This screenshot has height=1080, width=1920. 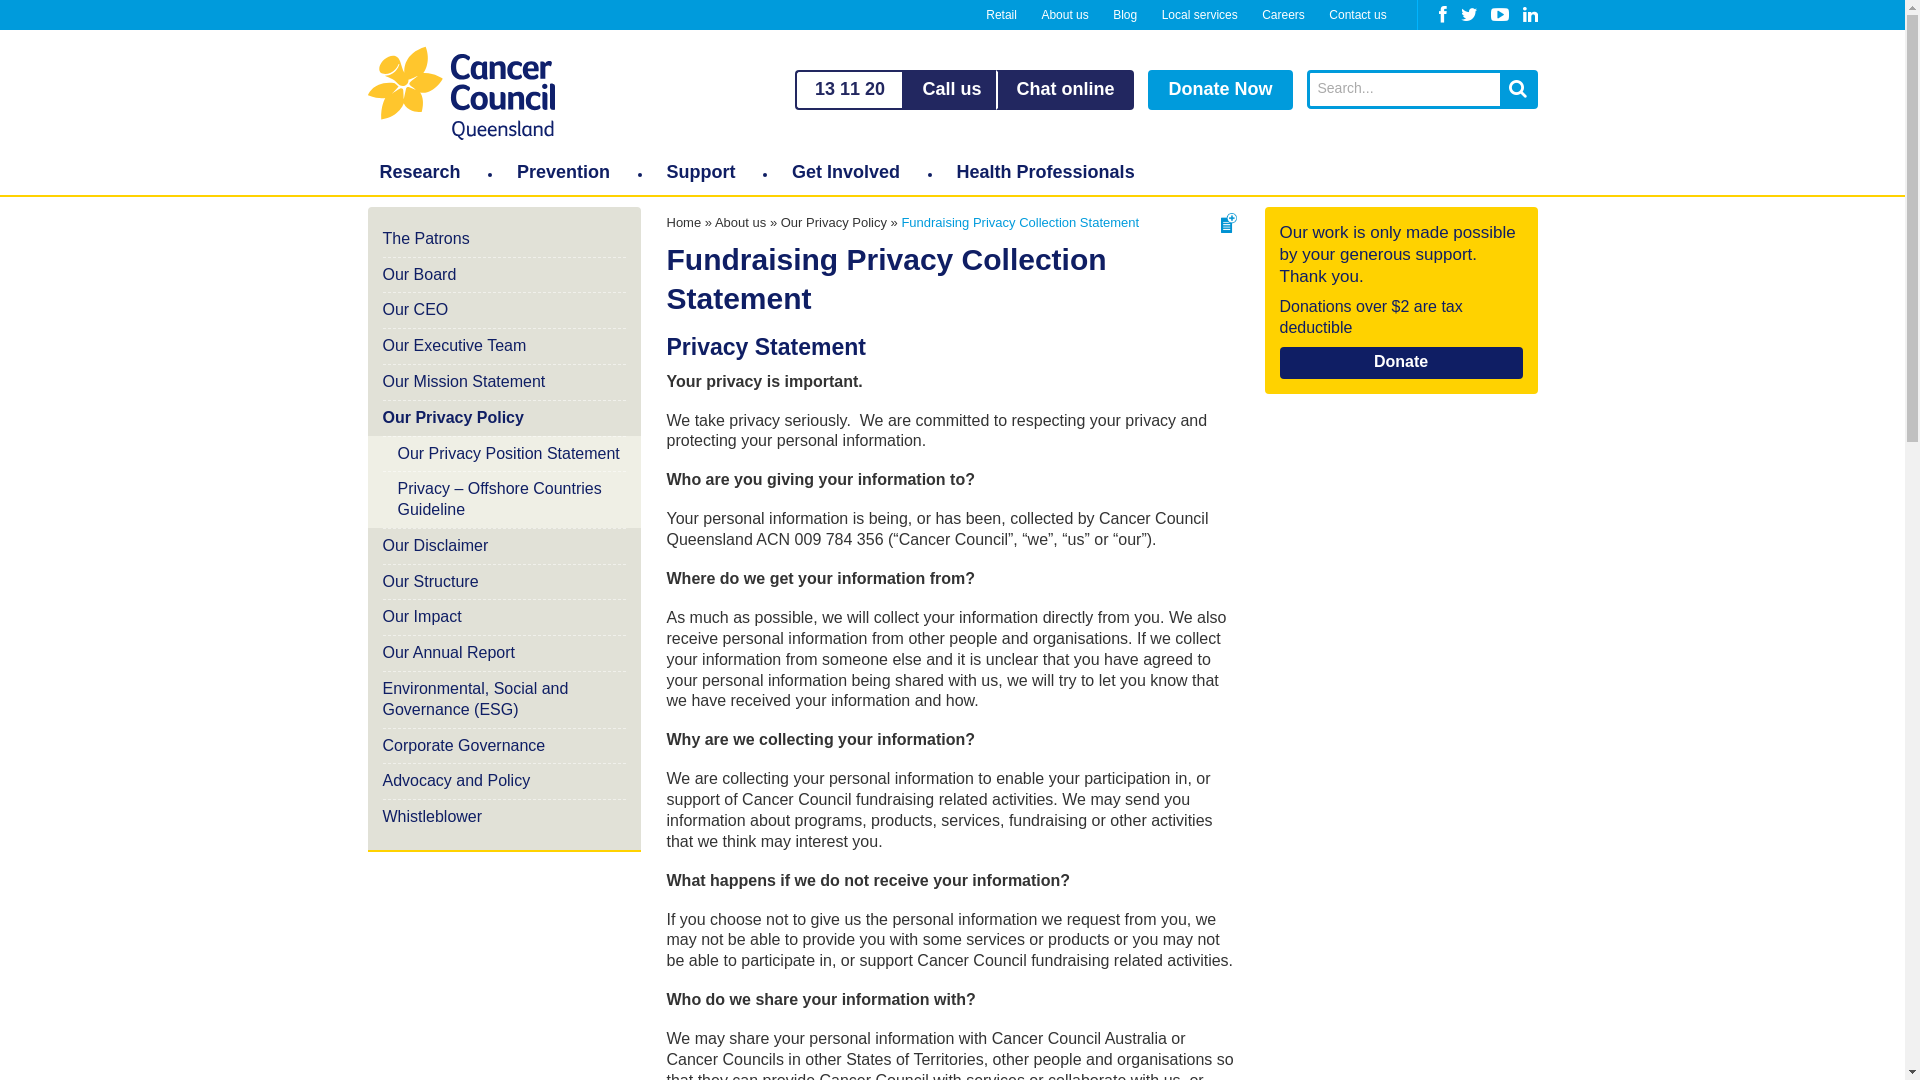 I want to click on Environmental, Social and Governance (ESG), so click(x=504, y=700).